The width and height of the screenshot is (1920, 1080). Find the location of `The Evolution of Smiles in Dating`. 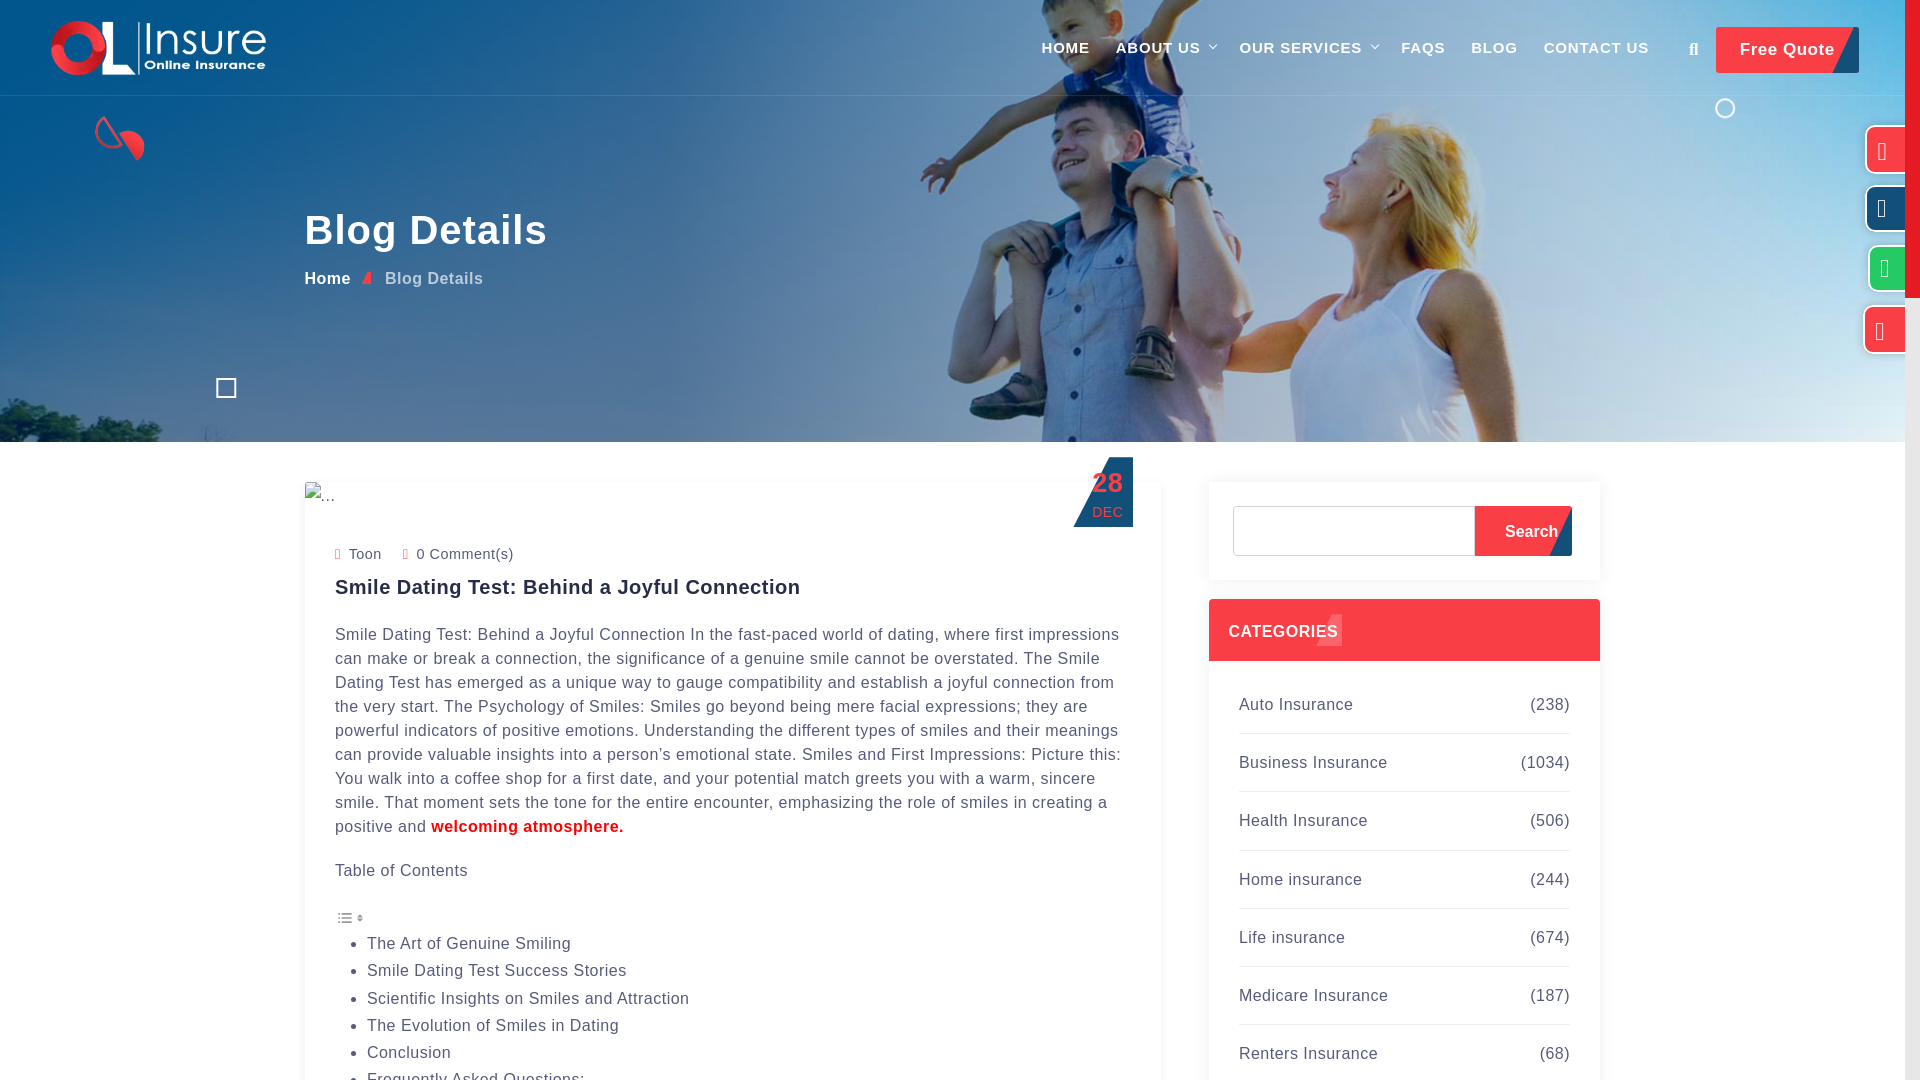

The Evolution of Smiles in Dating is located at coordinates (492, 1025).